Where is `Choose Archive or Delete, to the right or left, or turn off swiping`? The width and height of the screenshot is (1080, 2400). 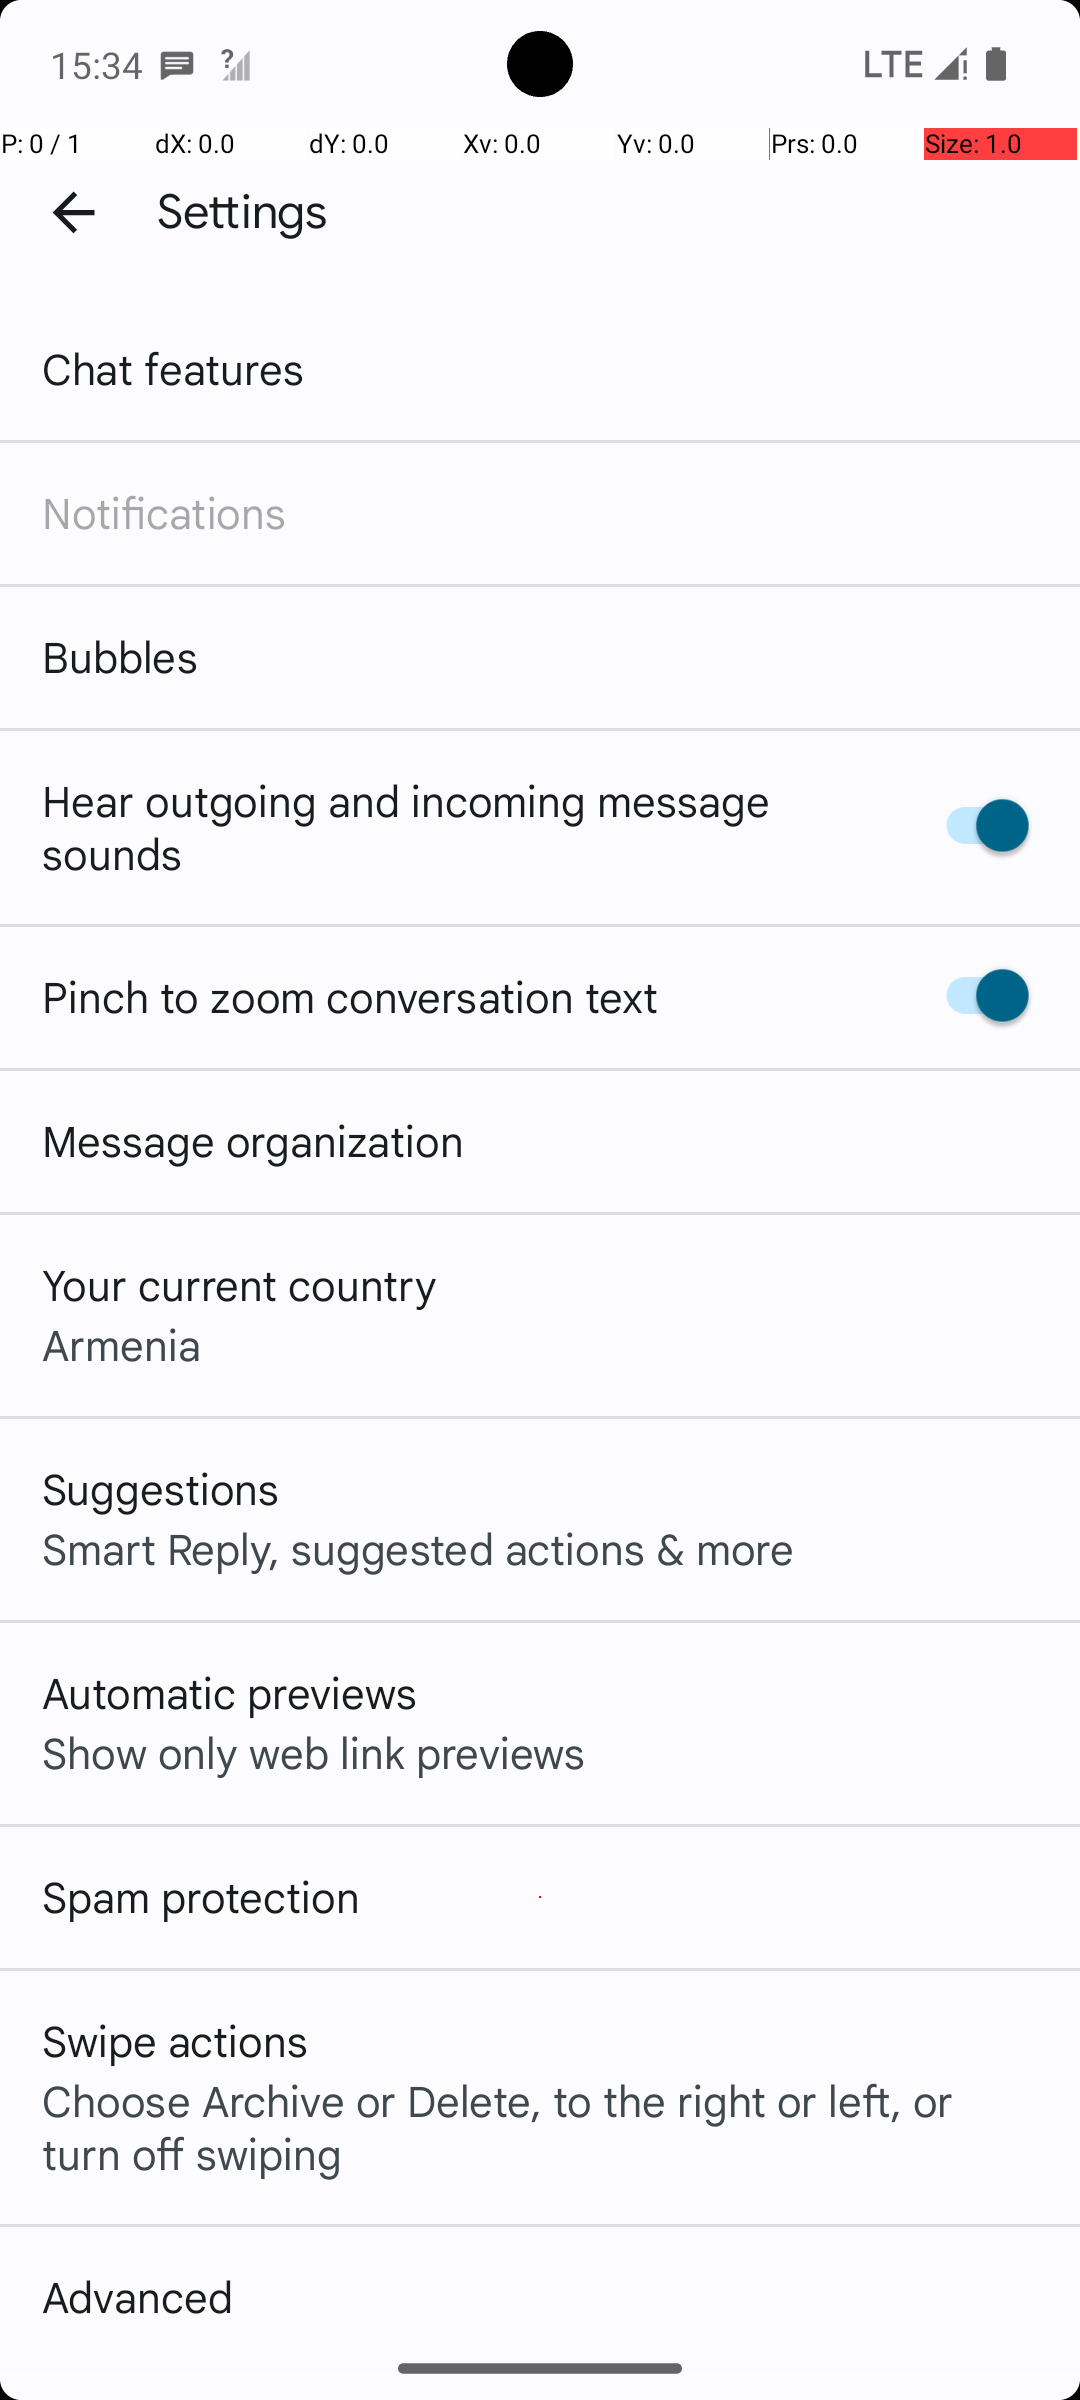 Choose Archive or Delete, to the right or left, or turn off swiping is located at coordinates (540, 2126).